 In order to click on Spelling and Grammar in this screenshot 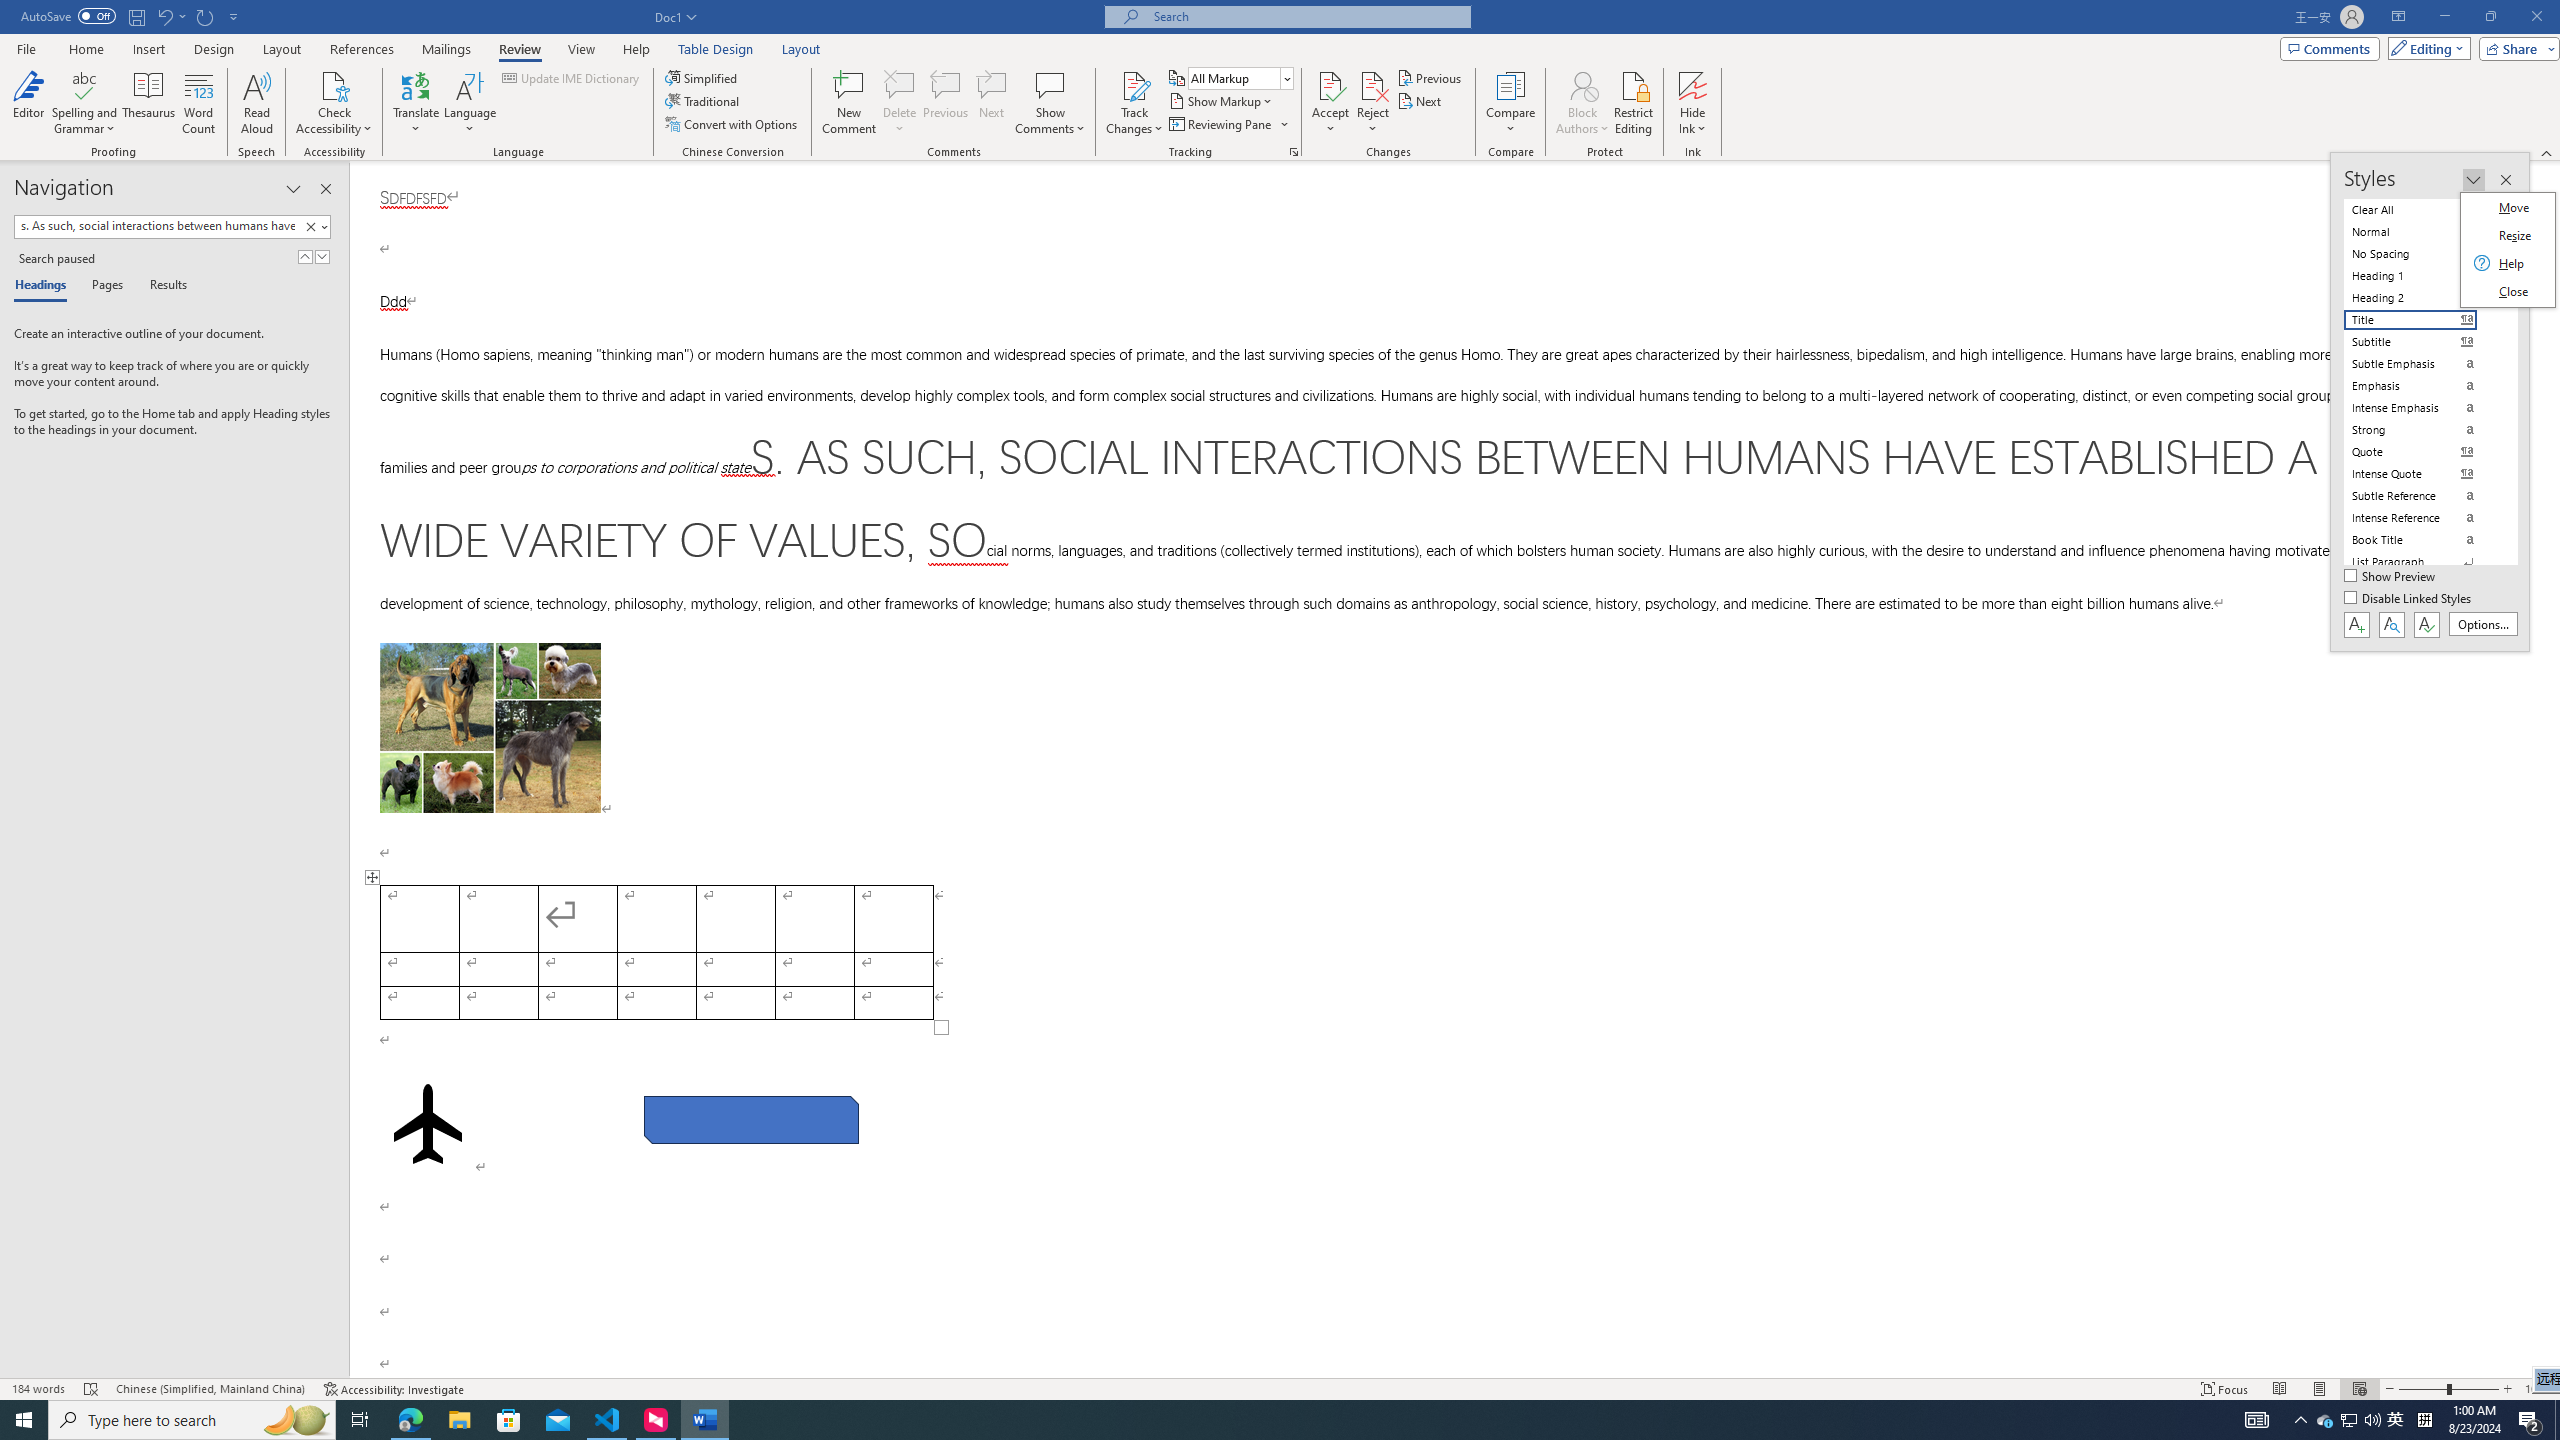, I will do `click(86, 85)`.